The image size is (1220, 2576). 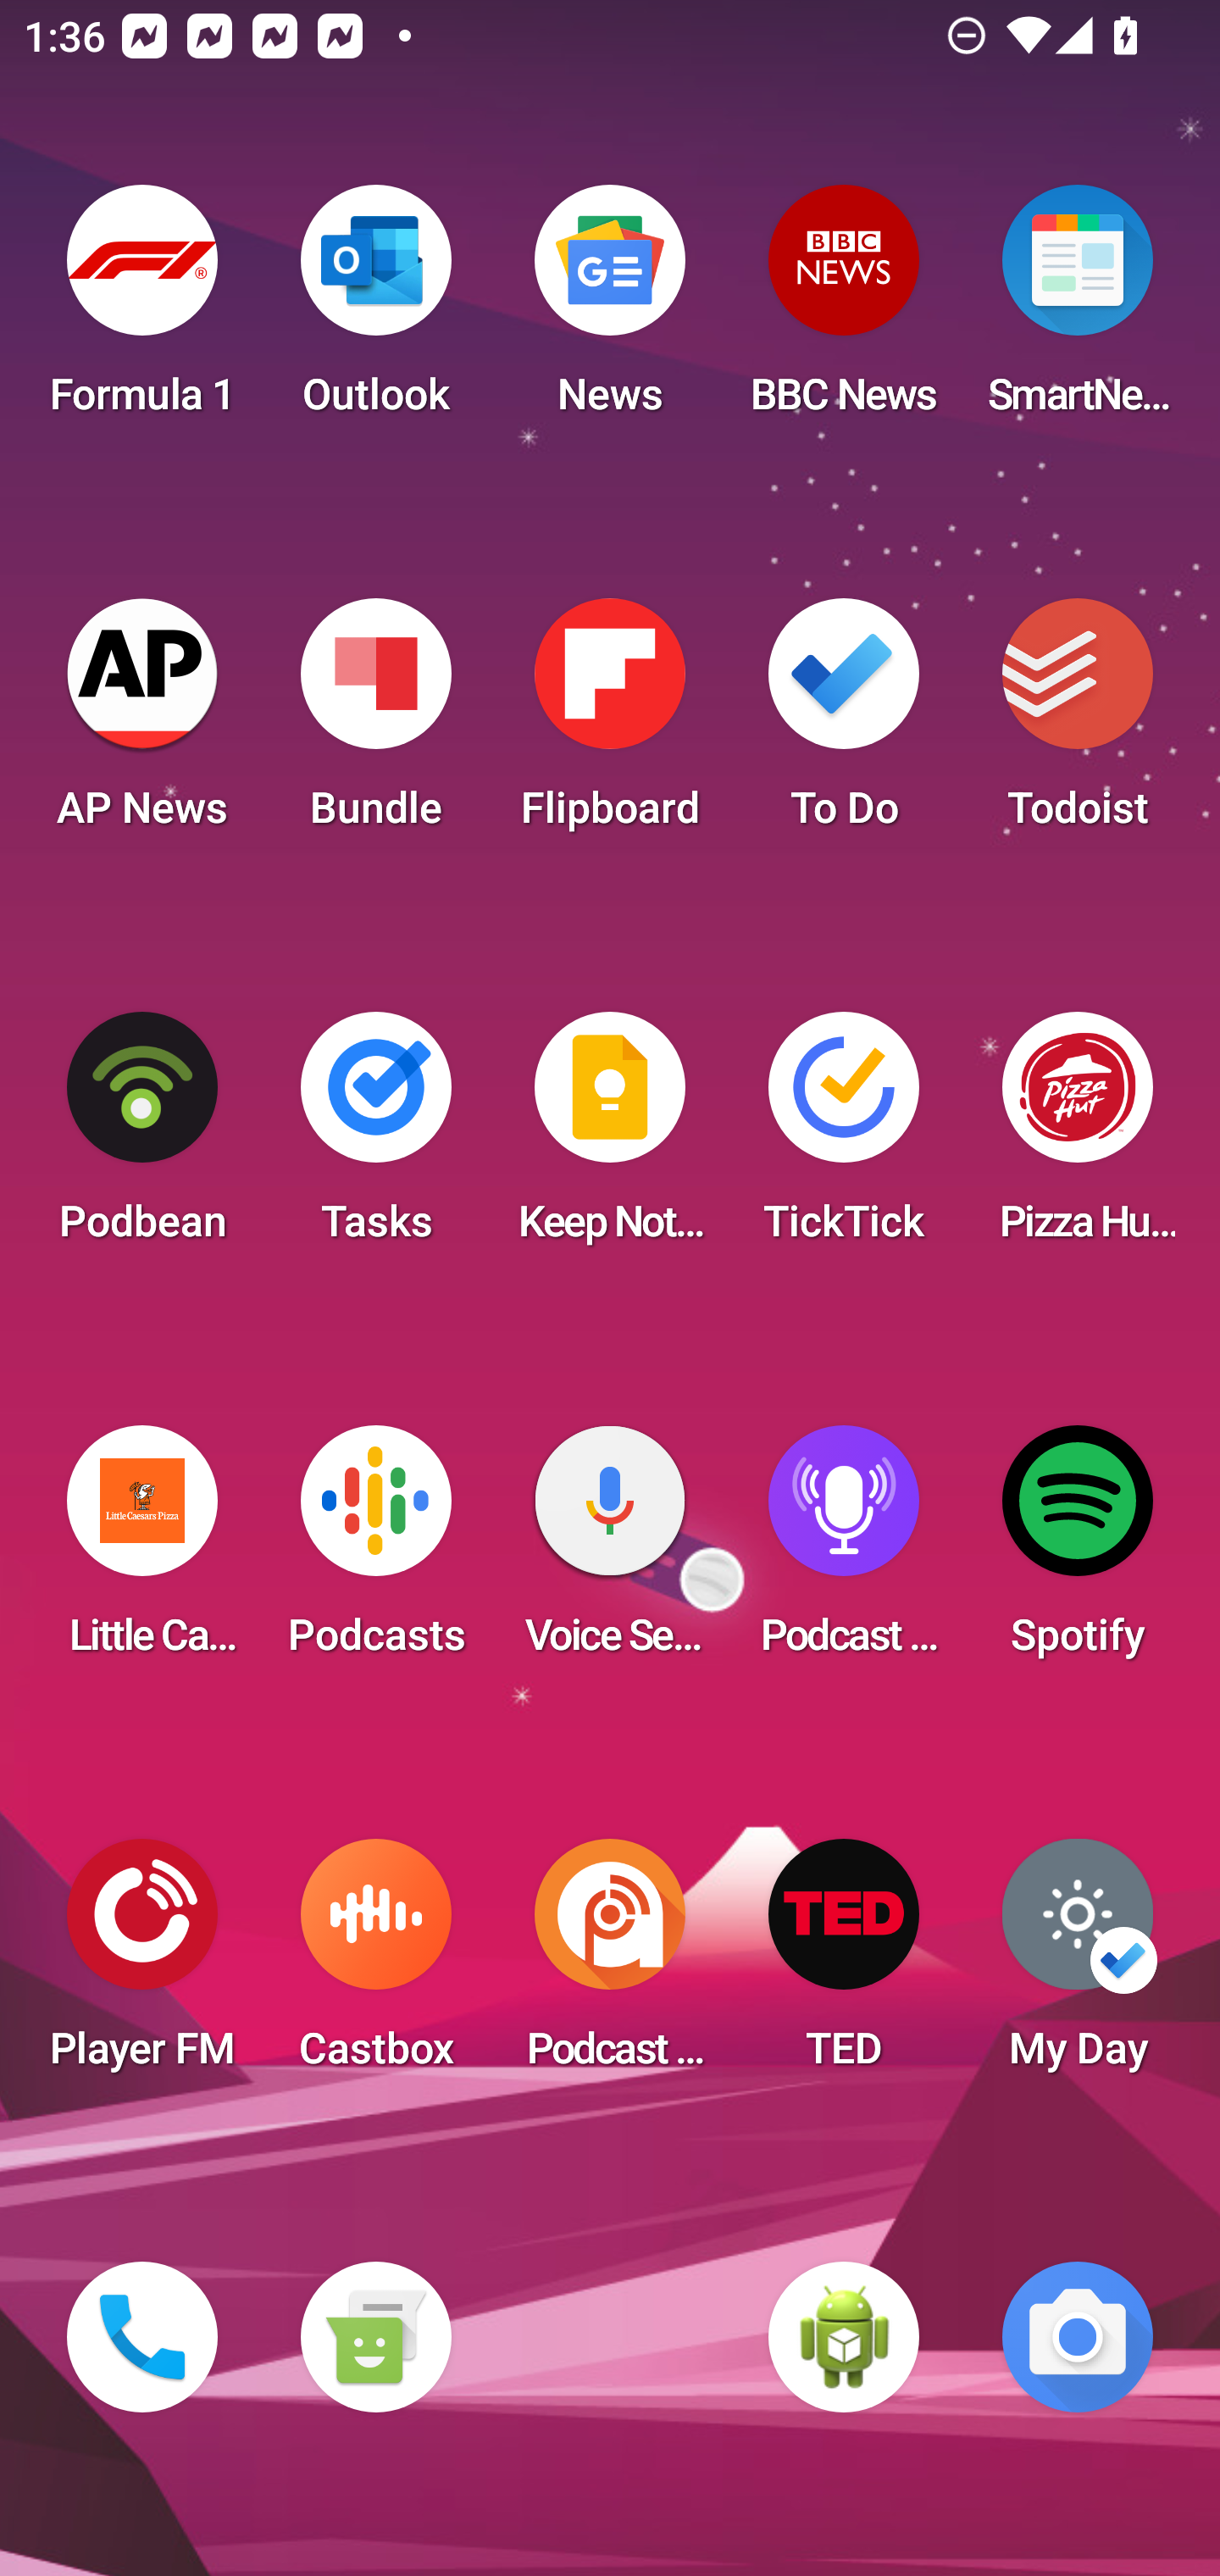 What do you see at coordinates (844, 724) in the screenshot?
I see `To Do` at bounding box center [844, 724].